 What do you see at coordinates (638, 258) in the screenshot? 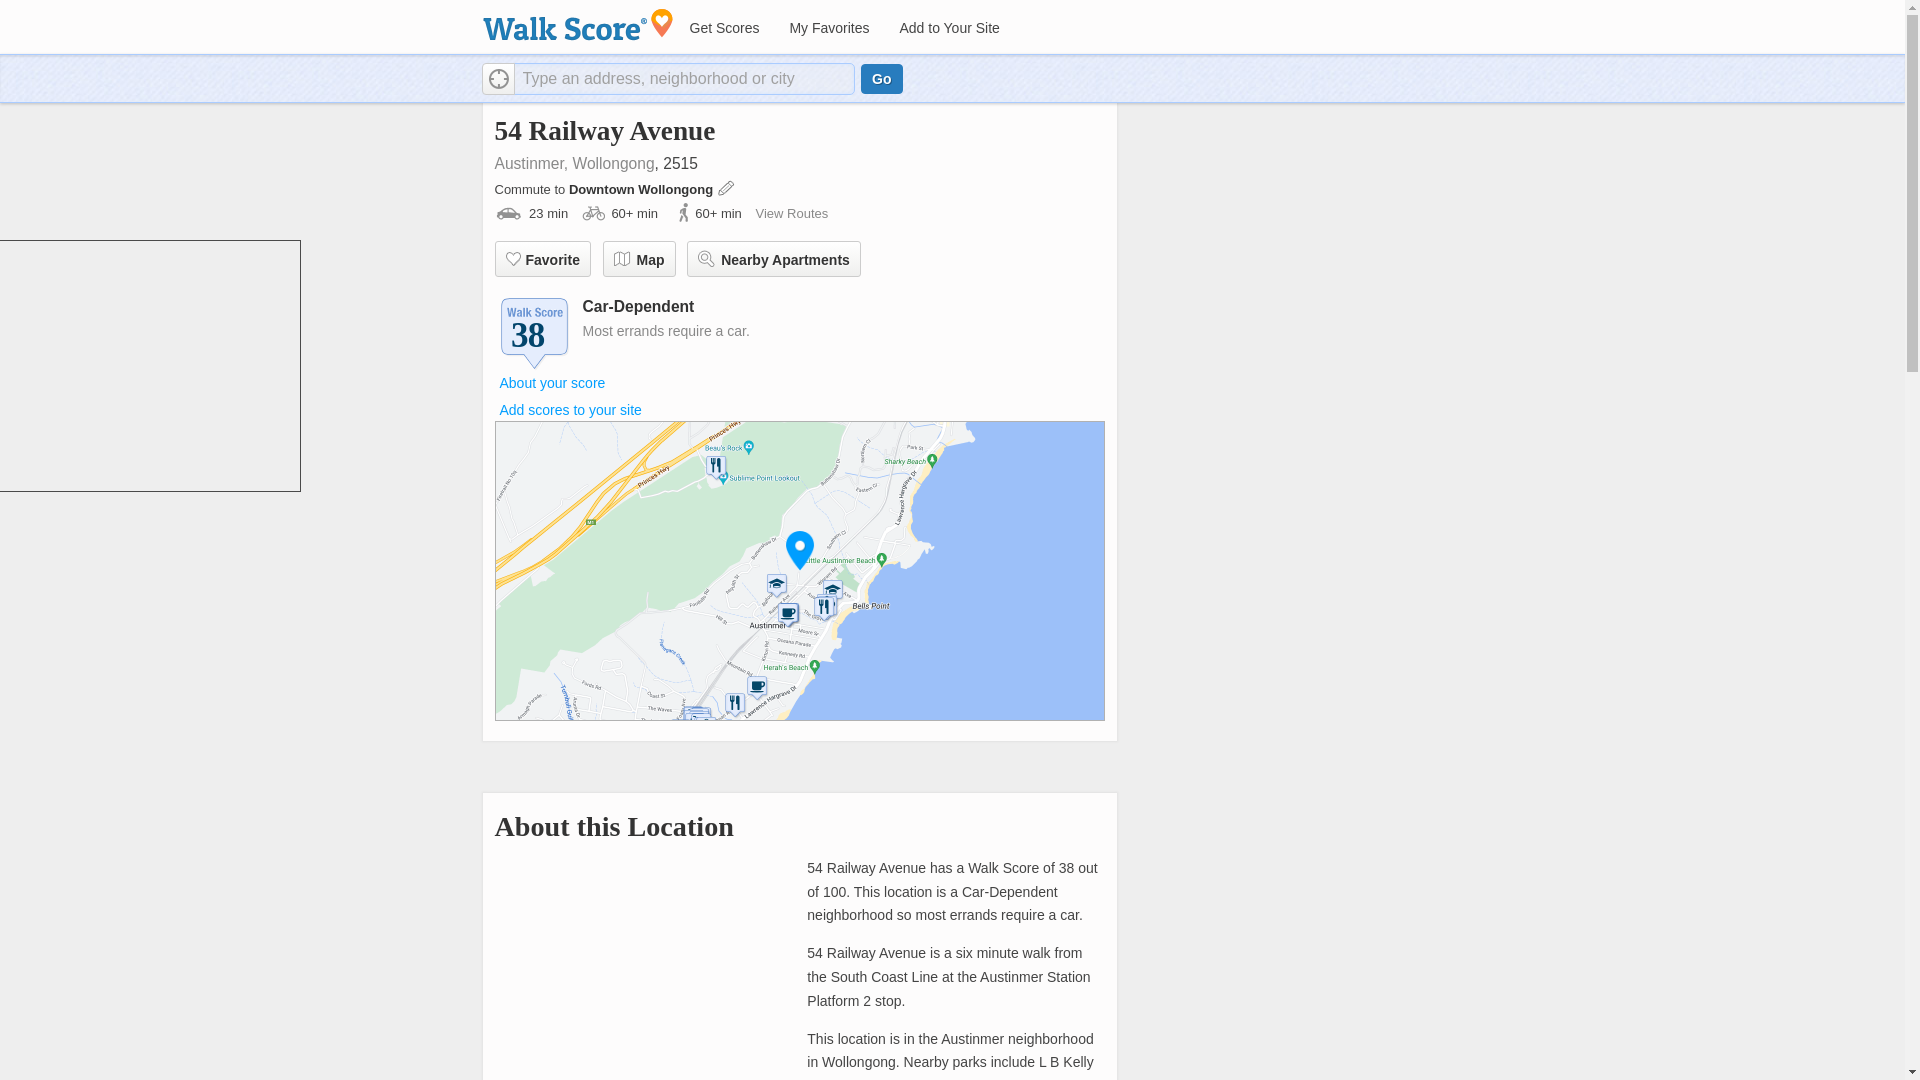
I see `Map` at bounding box center [638, 258].